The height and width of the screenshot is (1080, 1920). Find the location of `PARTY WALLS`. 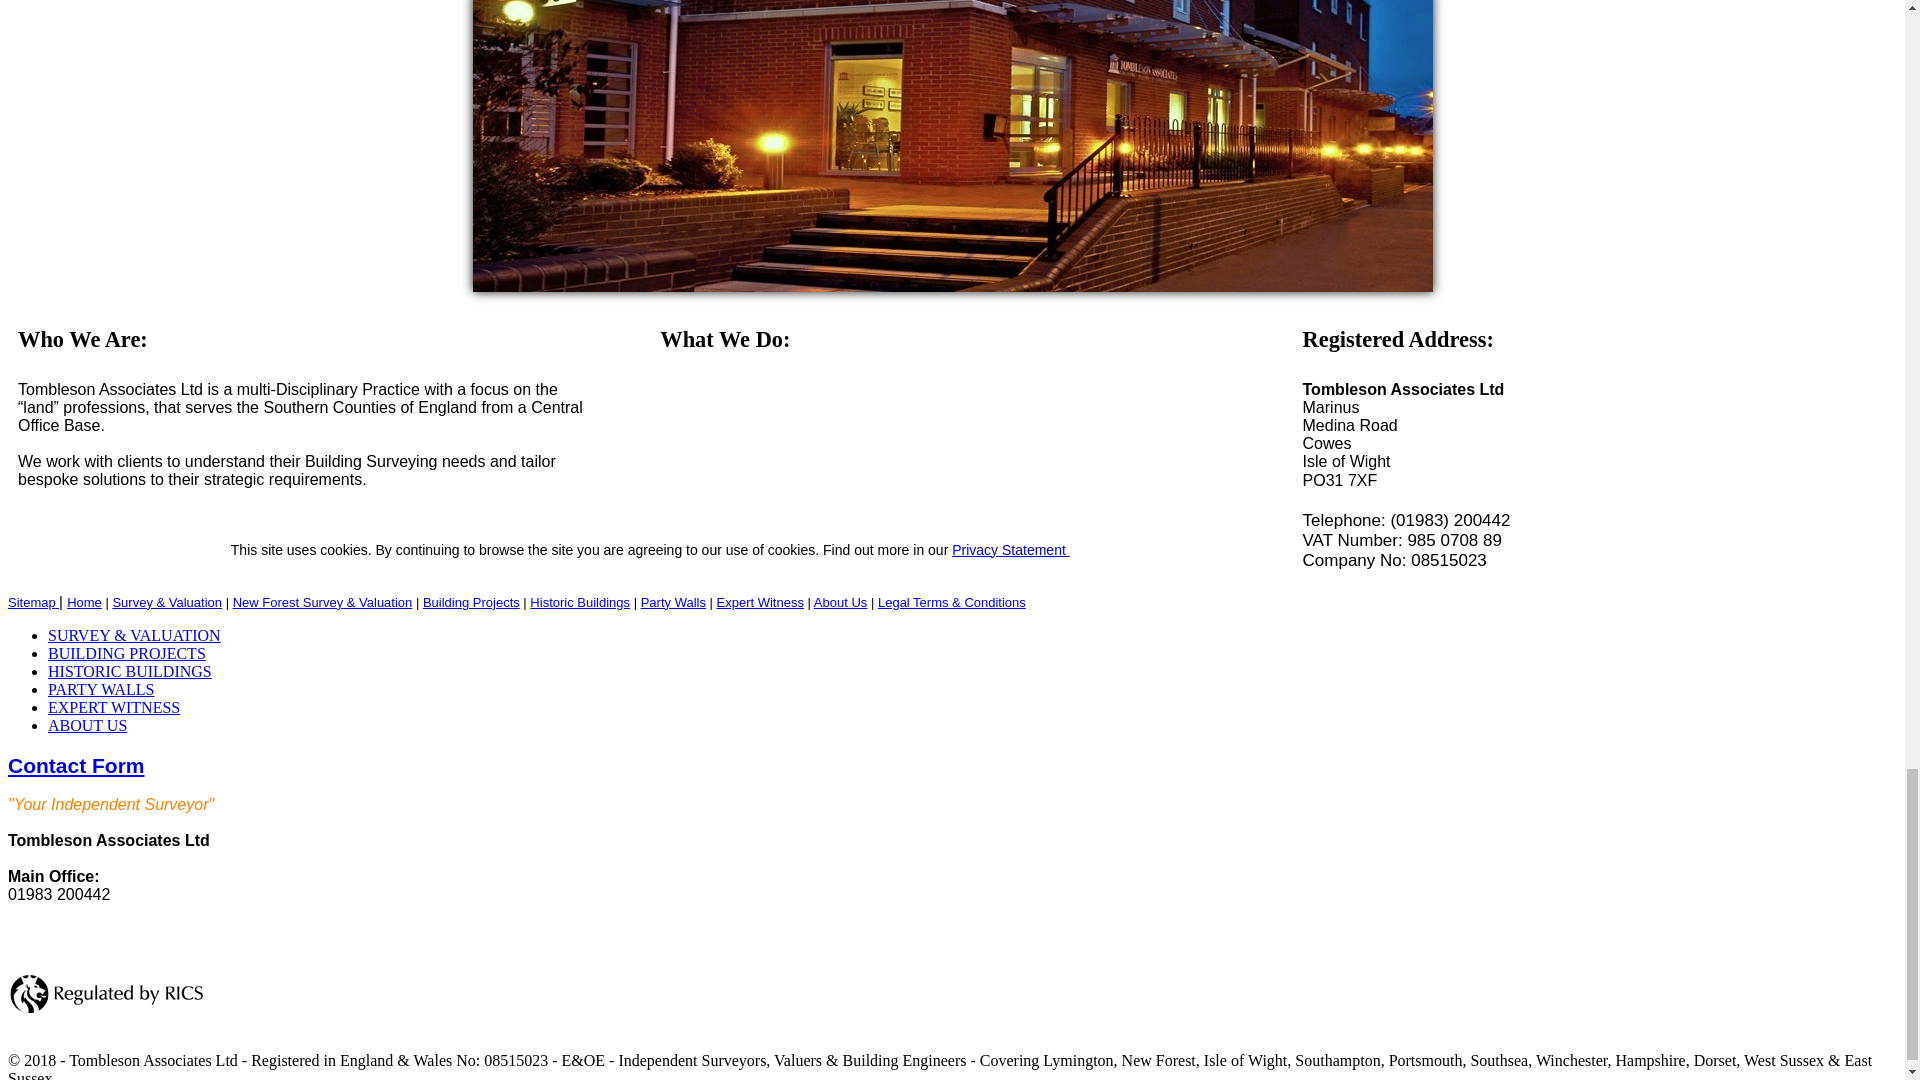

PARTY WALLS is located at coordinates (674, 602).